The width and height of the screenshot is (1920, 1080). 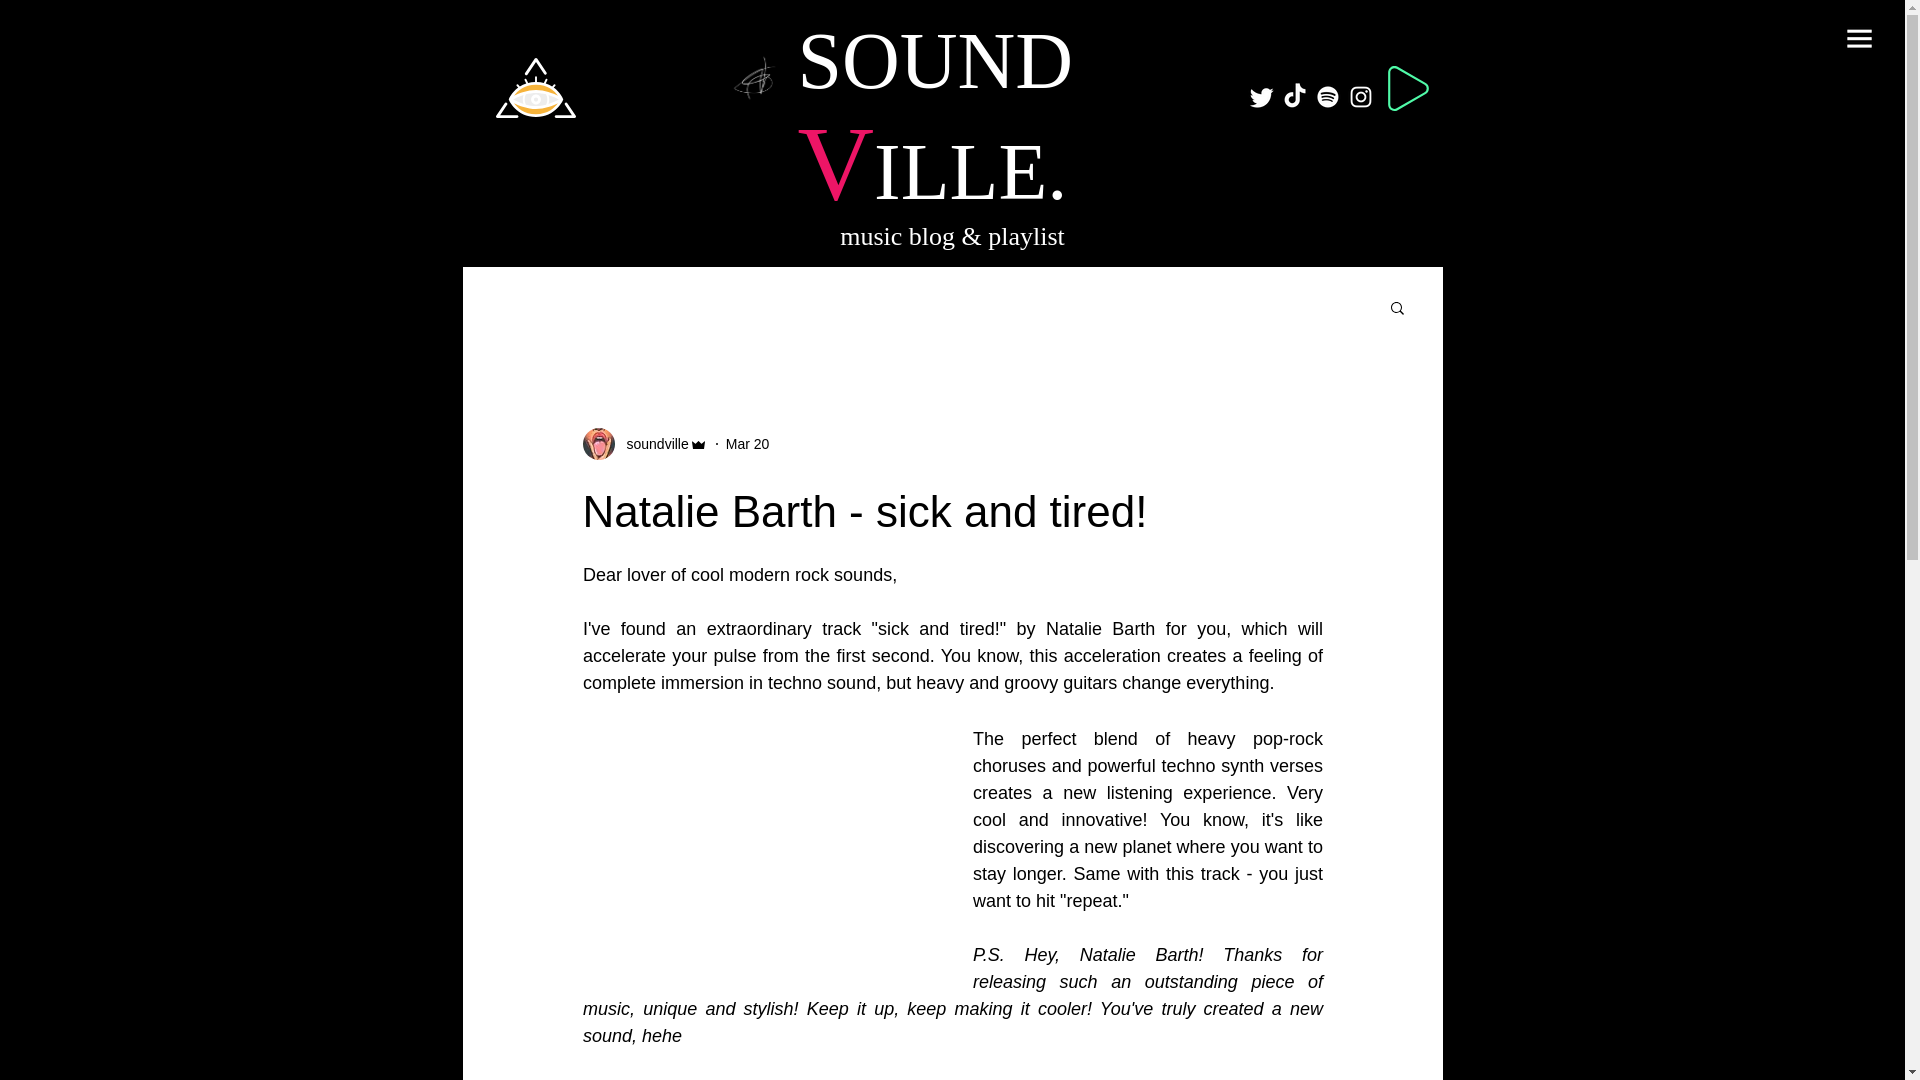 What do you see at coordinates (747, 444) in the screenshot?
I see `Mar 20` at bounding box center [747, 444].